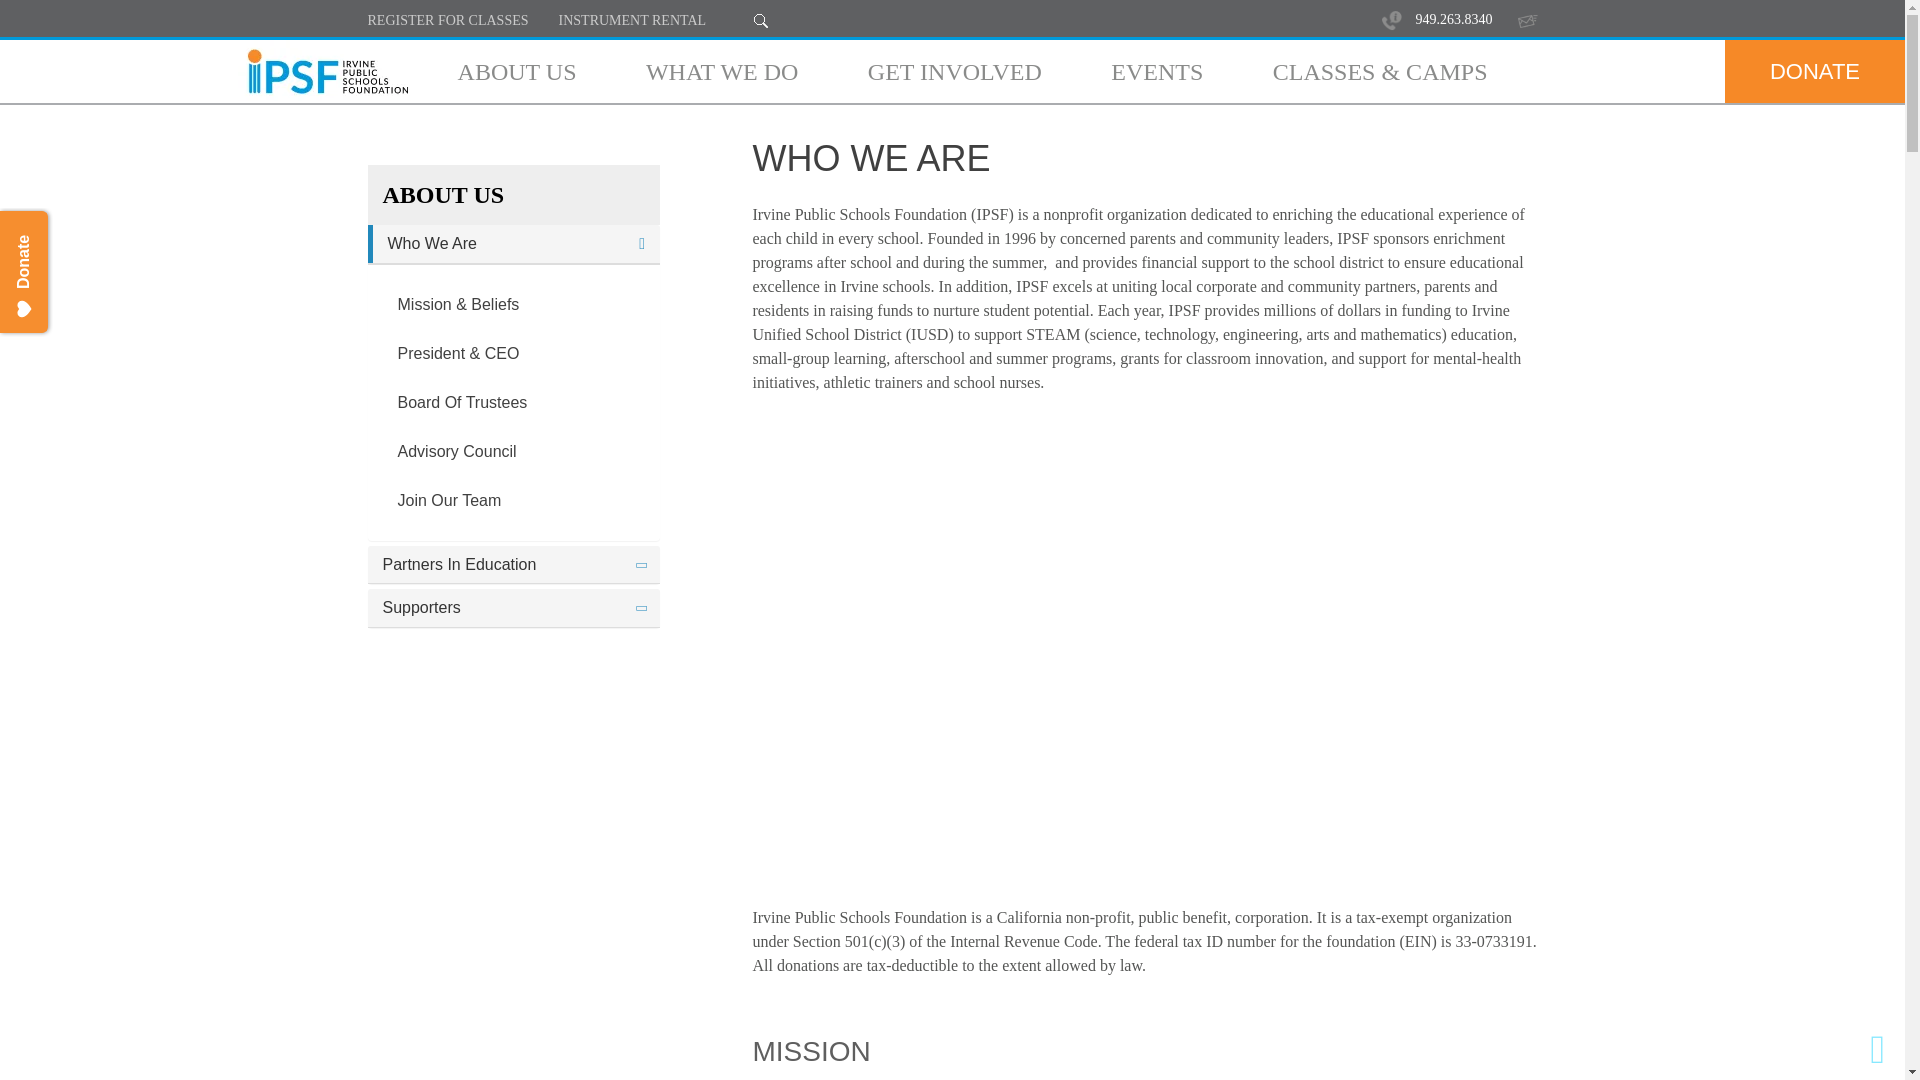  What do you see at coordinates (954, 72) in the screenshot?
I see `GET INVOLVED` at bounding box center [954, 72].